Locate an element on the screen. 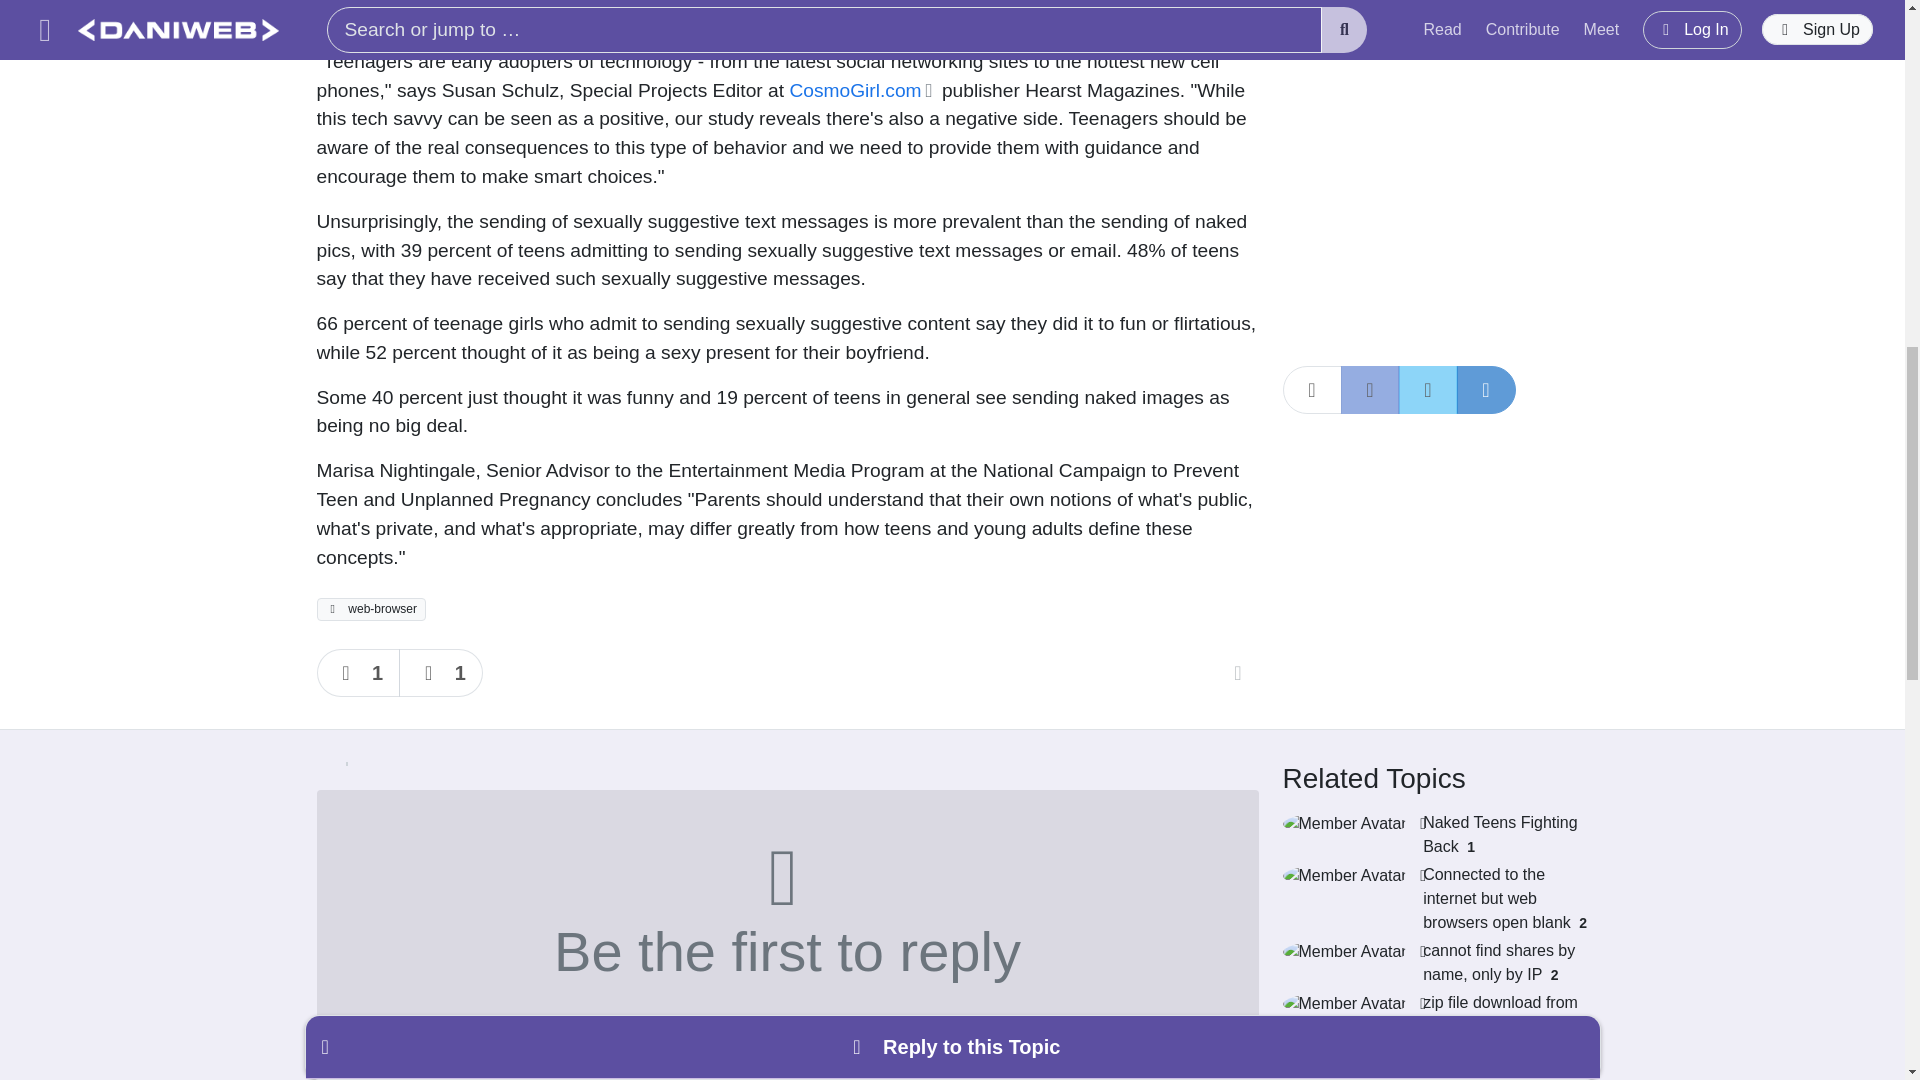 The width and height of the screenshot is (1920, 1080). CosmoGirl.com is located at coordinates (862, 90).